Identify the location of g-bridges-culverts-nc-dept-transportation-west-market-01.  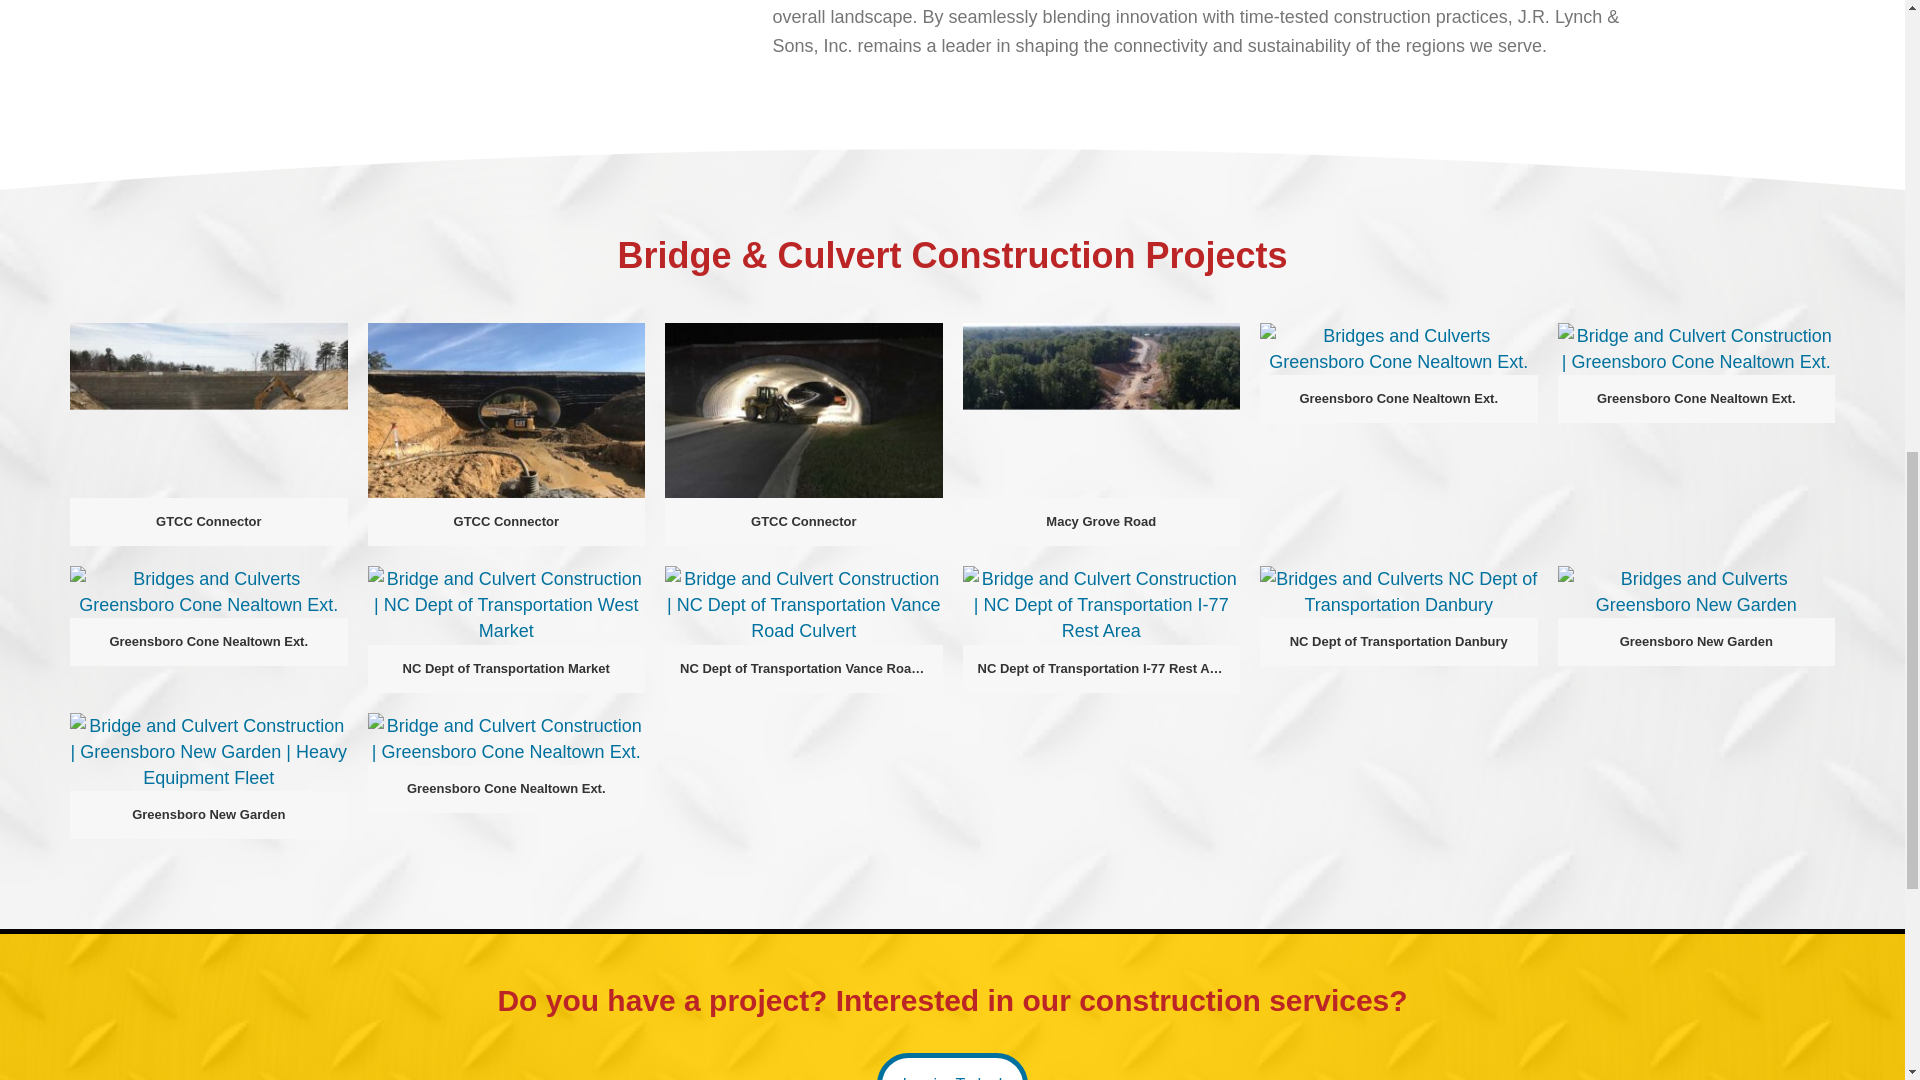
(506, 604).